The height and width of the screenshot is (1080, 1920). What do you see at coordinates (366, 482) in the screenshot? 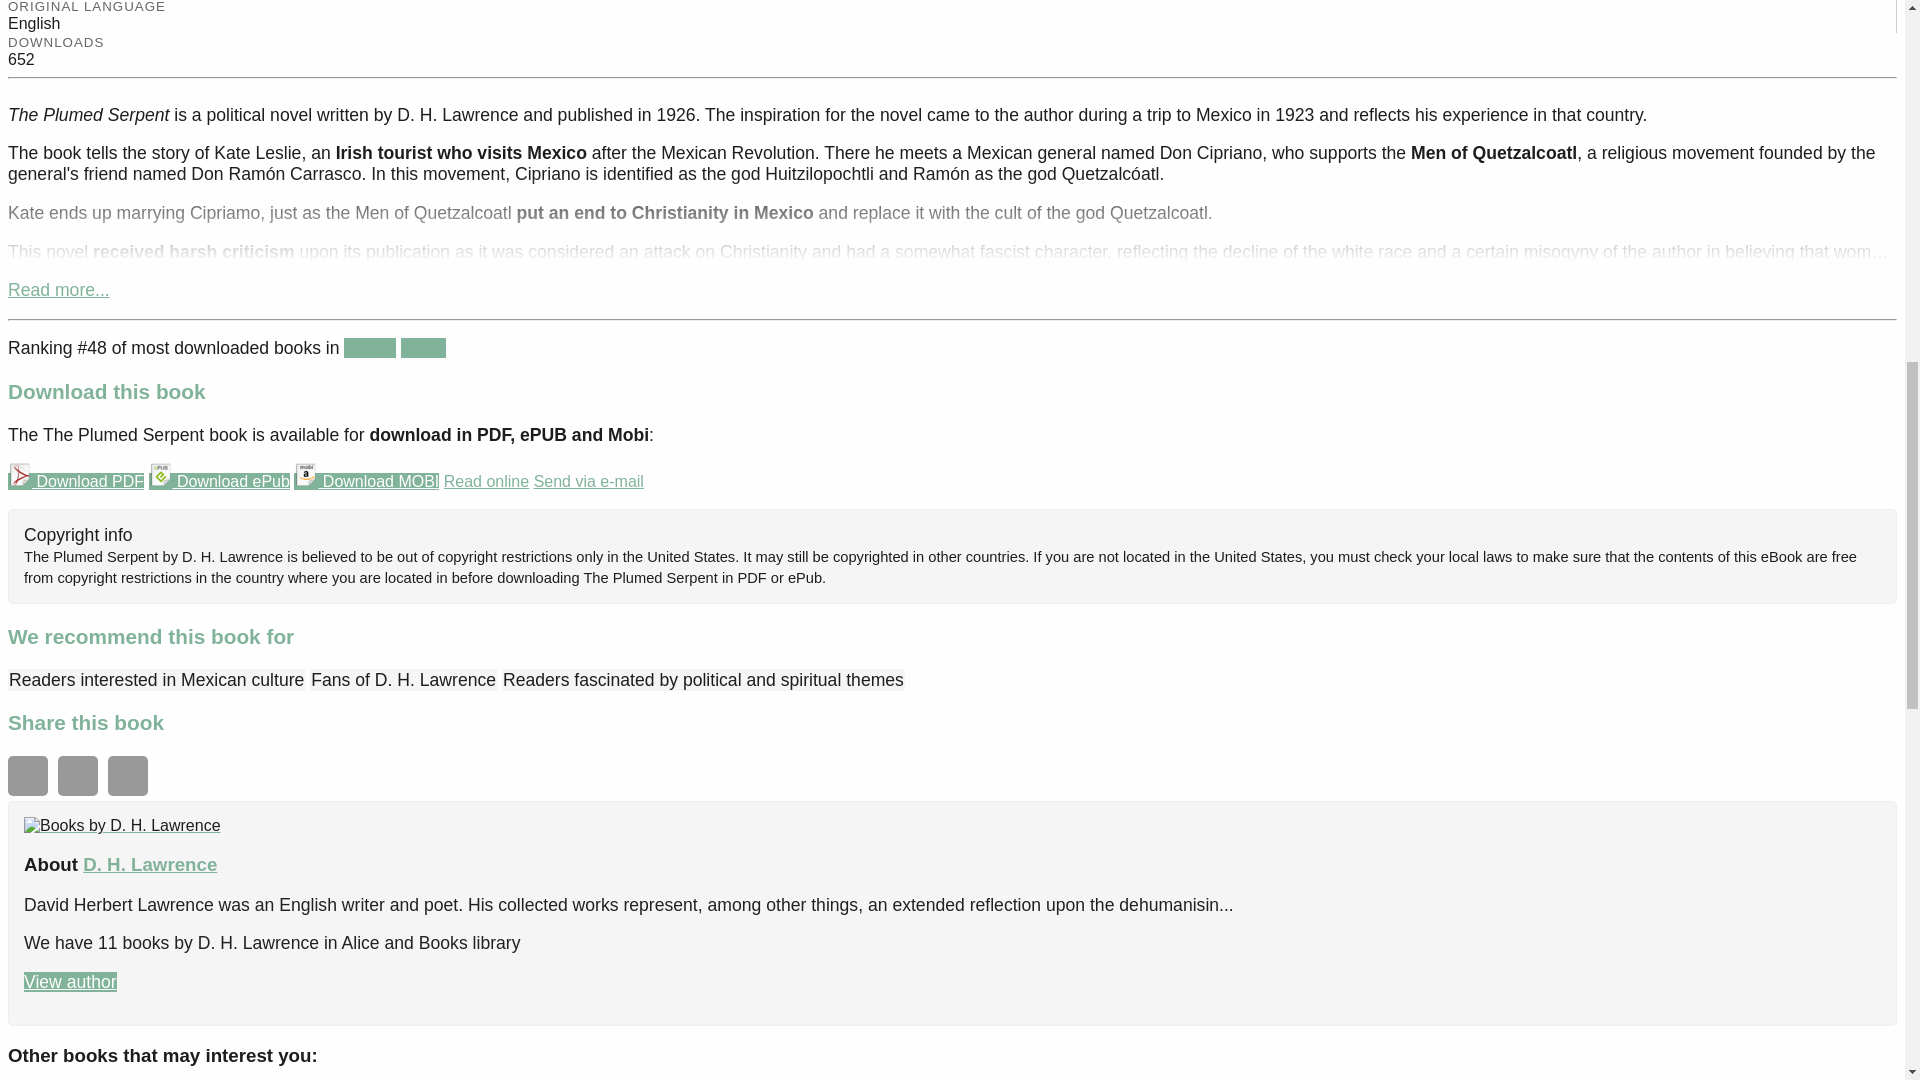
I see `The Plumed Serpent in MOBI` at bounding box center [366, 482].